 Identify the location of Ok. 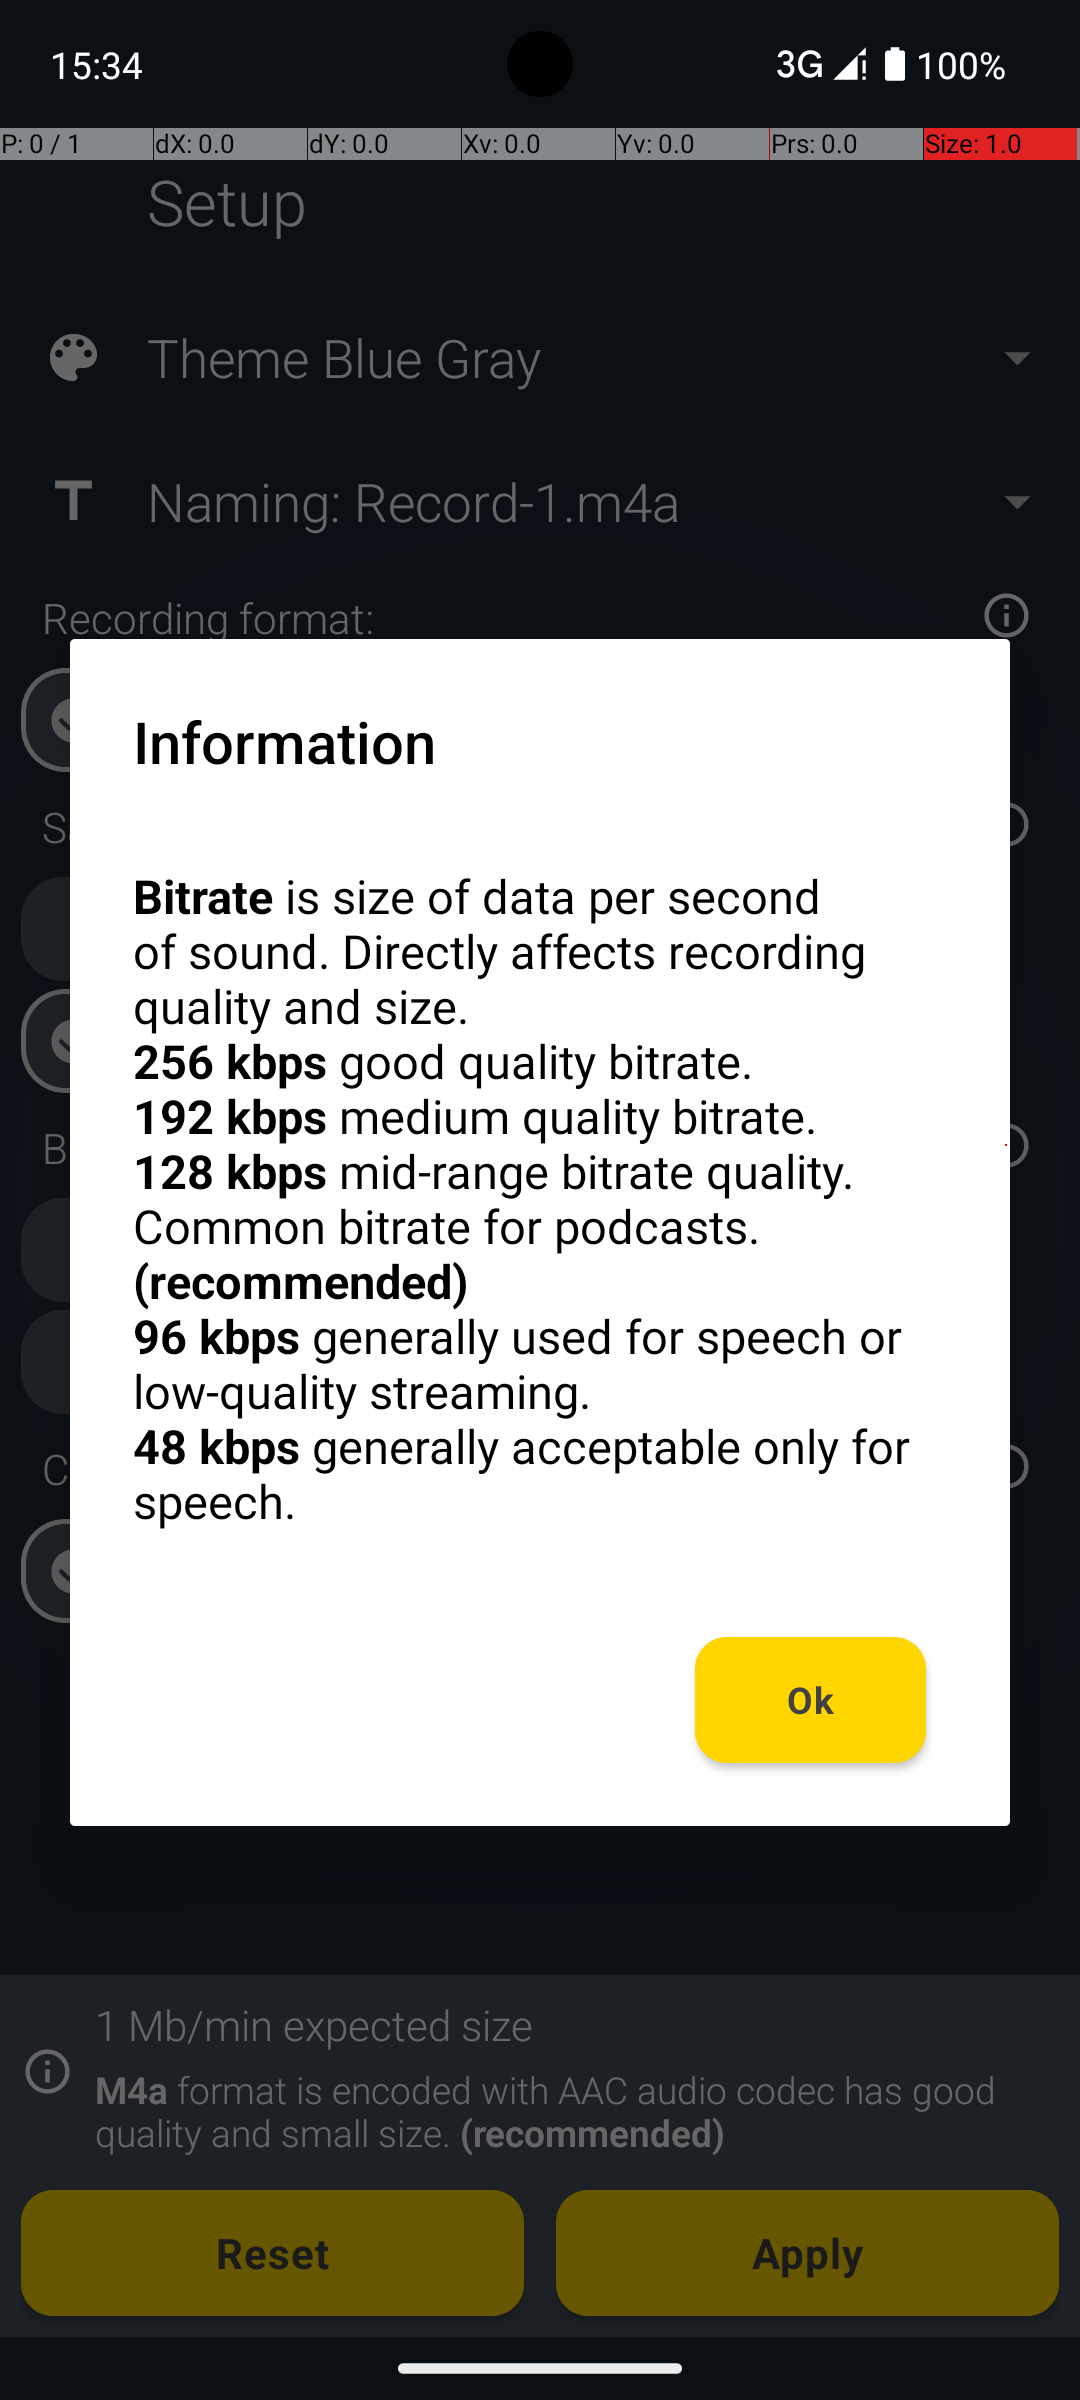
(810, 1700).